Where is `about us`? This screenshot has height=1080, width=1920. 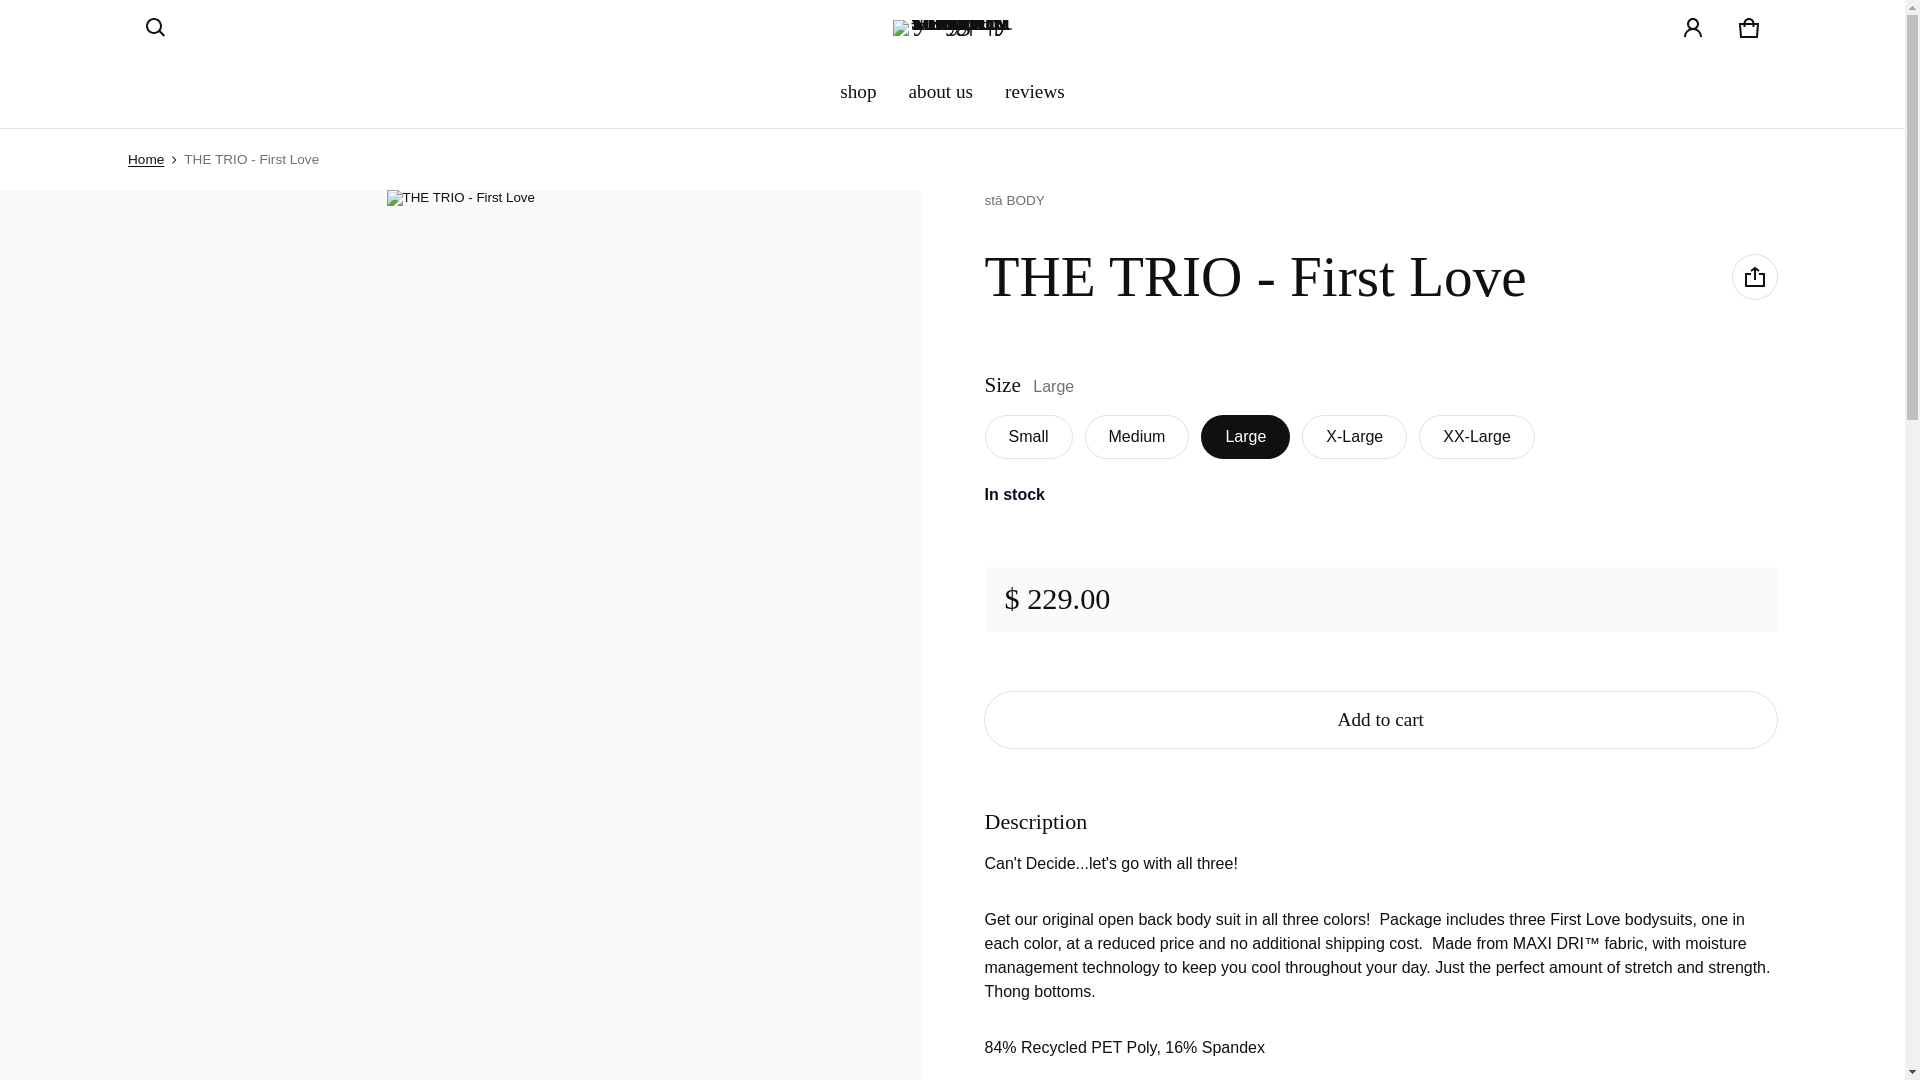 about us is located at coordinates (941, 92).